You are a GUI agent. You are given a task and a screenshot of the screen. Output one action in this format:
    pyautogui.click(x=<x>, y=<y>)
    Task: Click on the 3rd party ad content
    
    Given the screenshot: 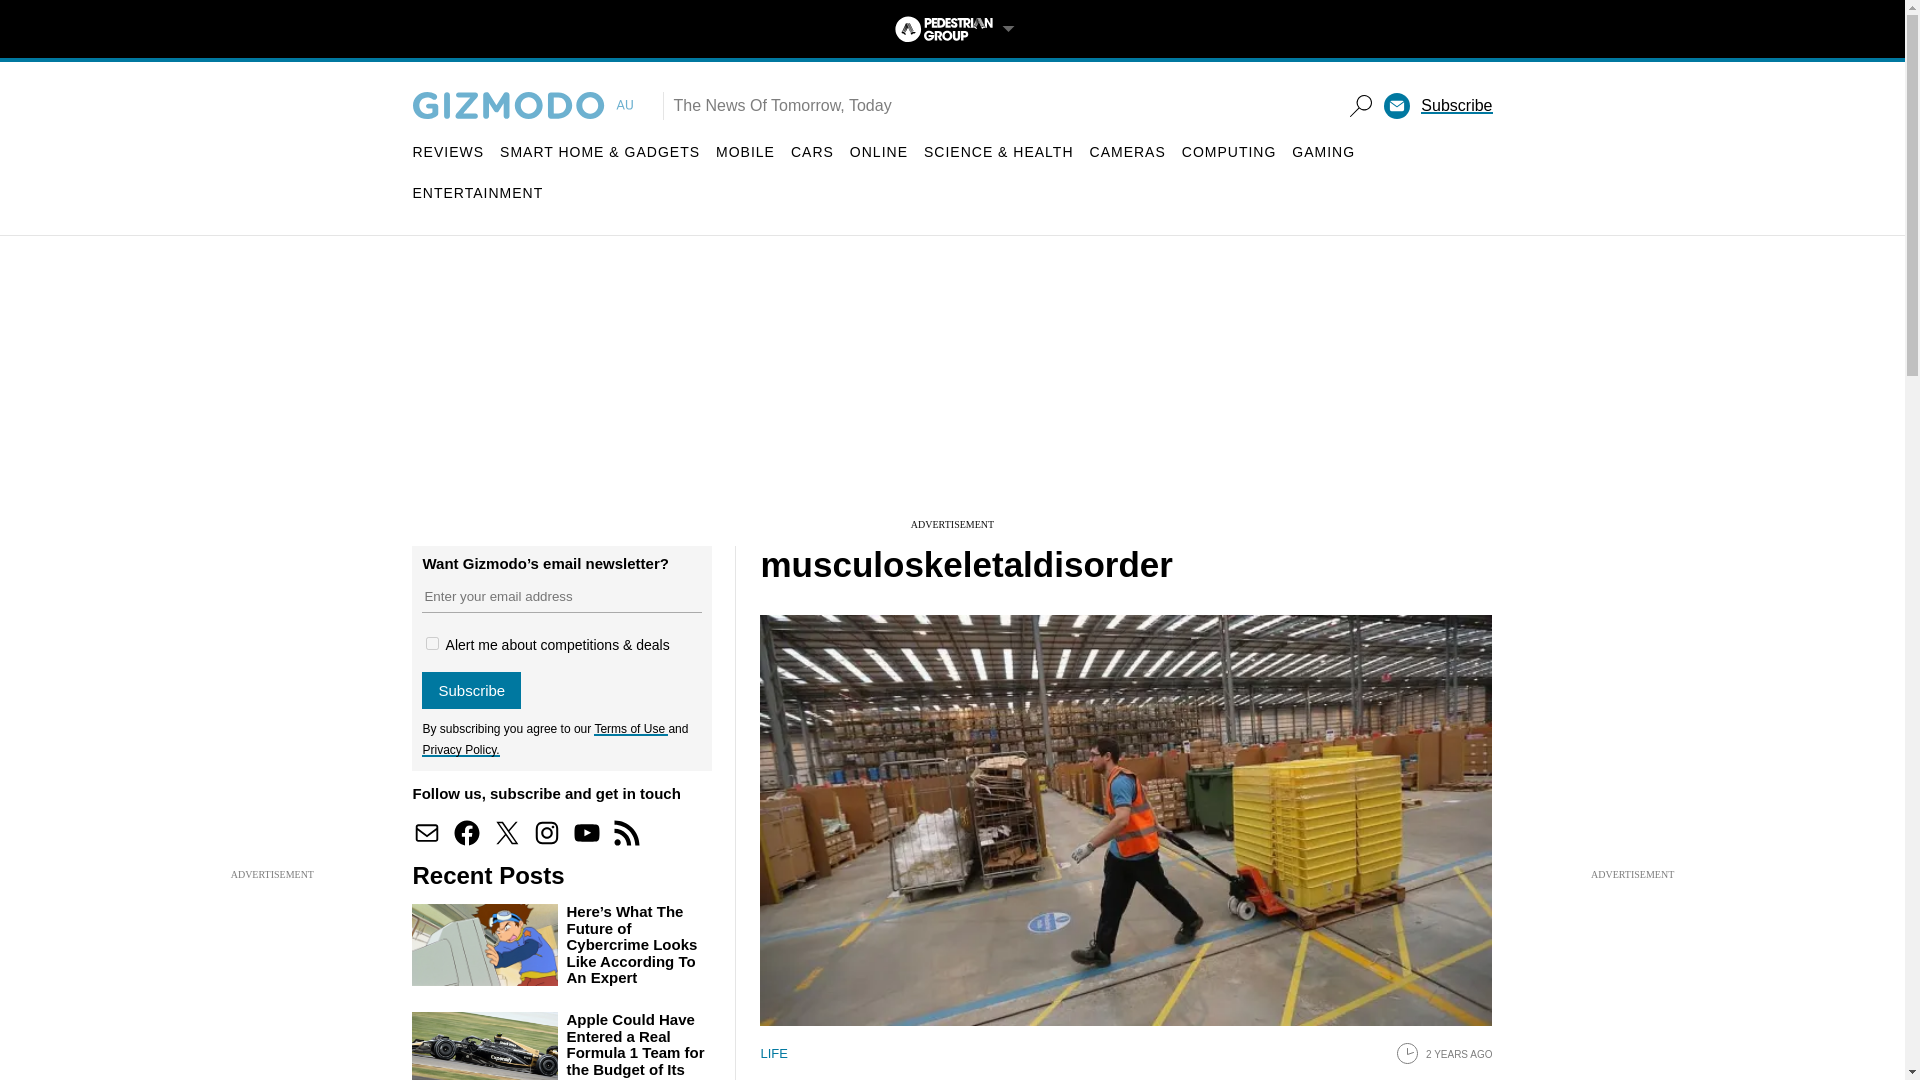 What is the action you would take?
    pyautogui.click(x=951, y=390)
    